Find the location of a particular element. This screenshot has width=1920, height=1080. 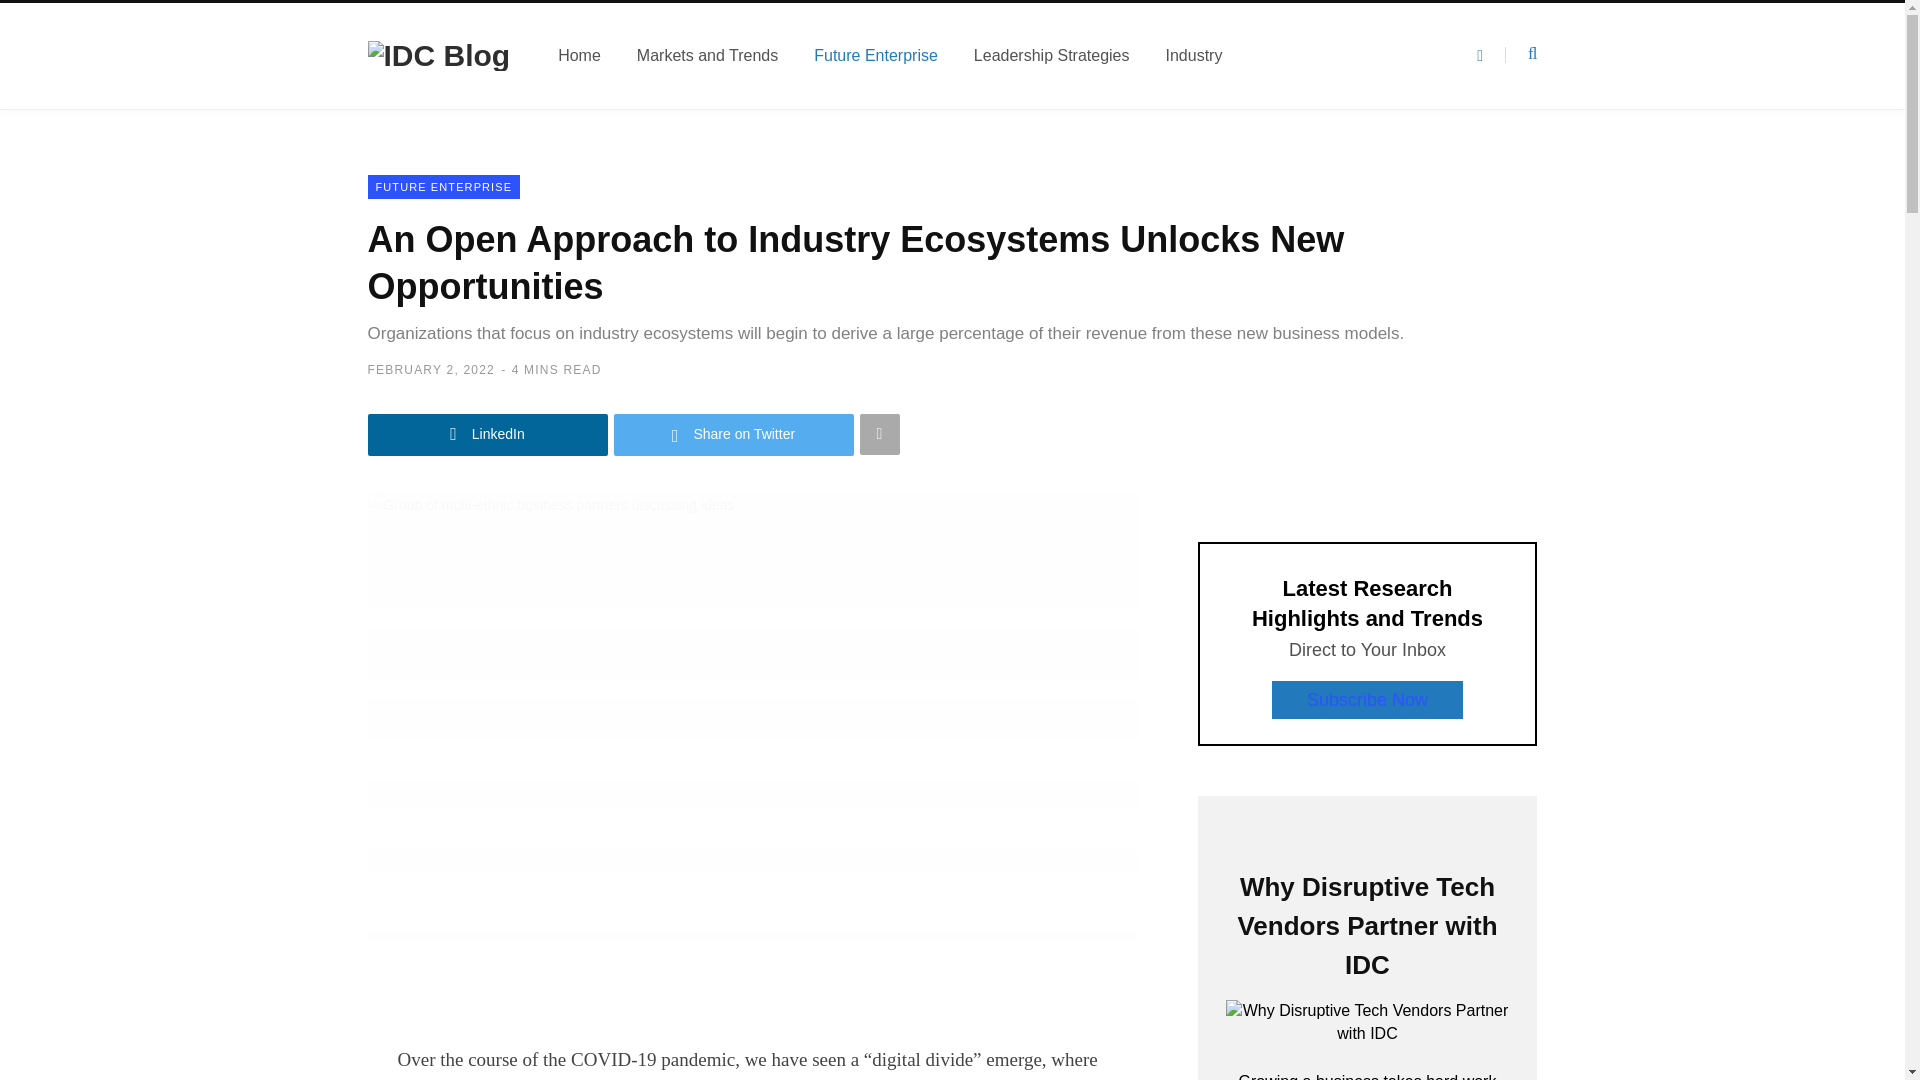

Home is located at coordinates (578, 55).